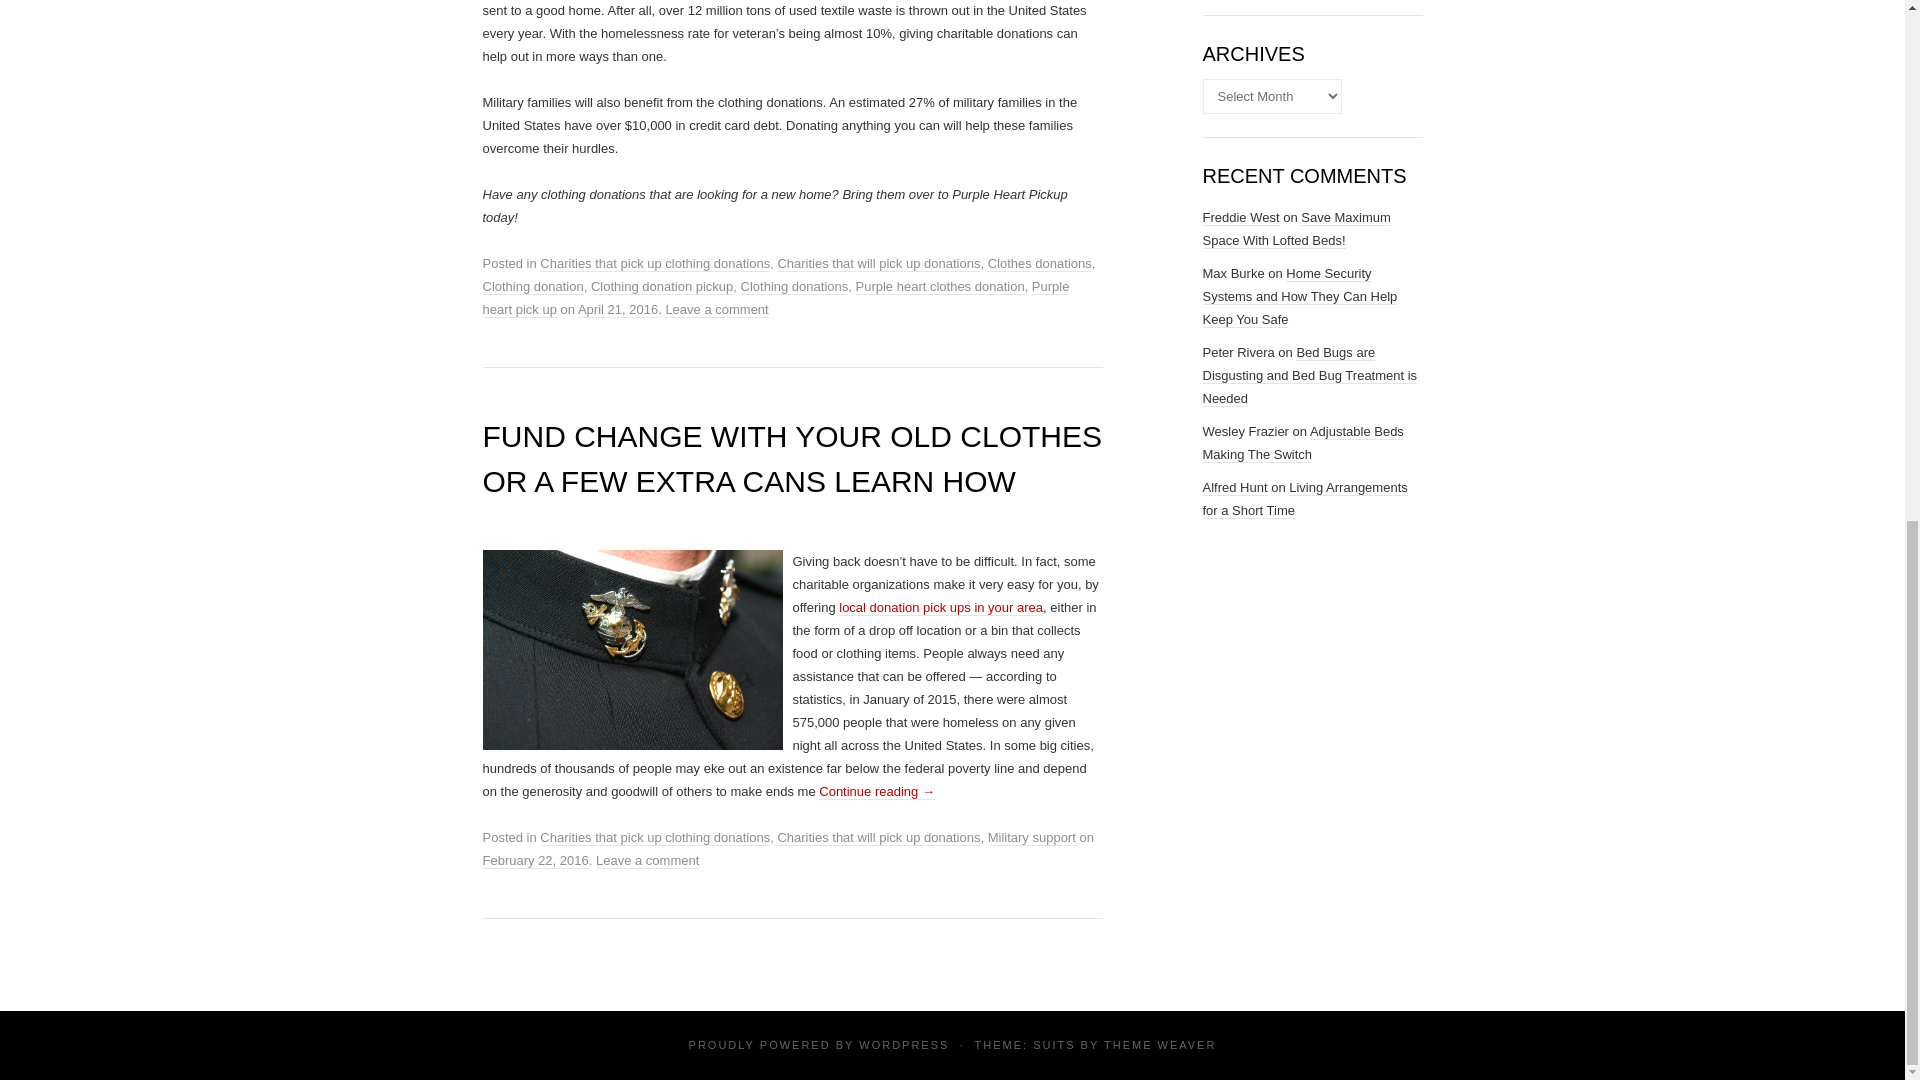  Describe the element at coordinates (654, 264) in the screenshot. I see `Charities that pick up clothing donations` at that location.